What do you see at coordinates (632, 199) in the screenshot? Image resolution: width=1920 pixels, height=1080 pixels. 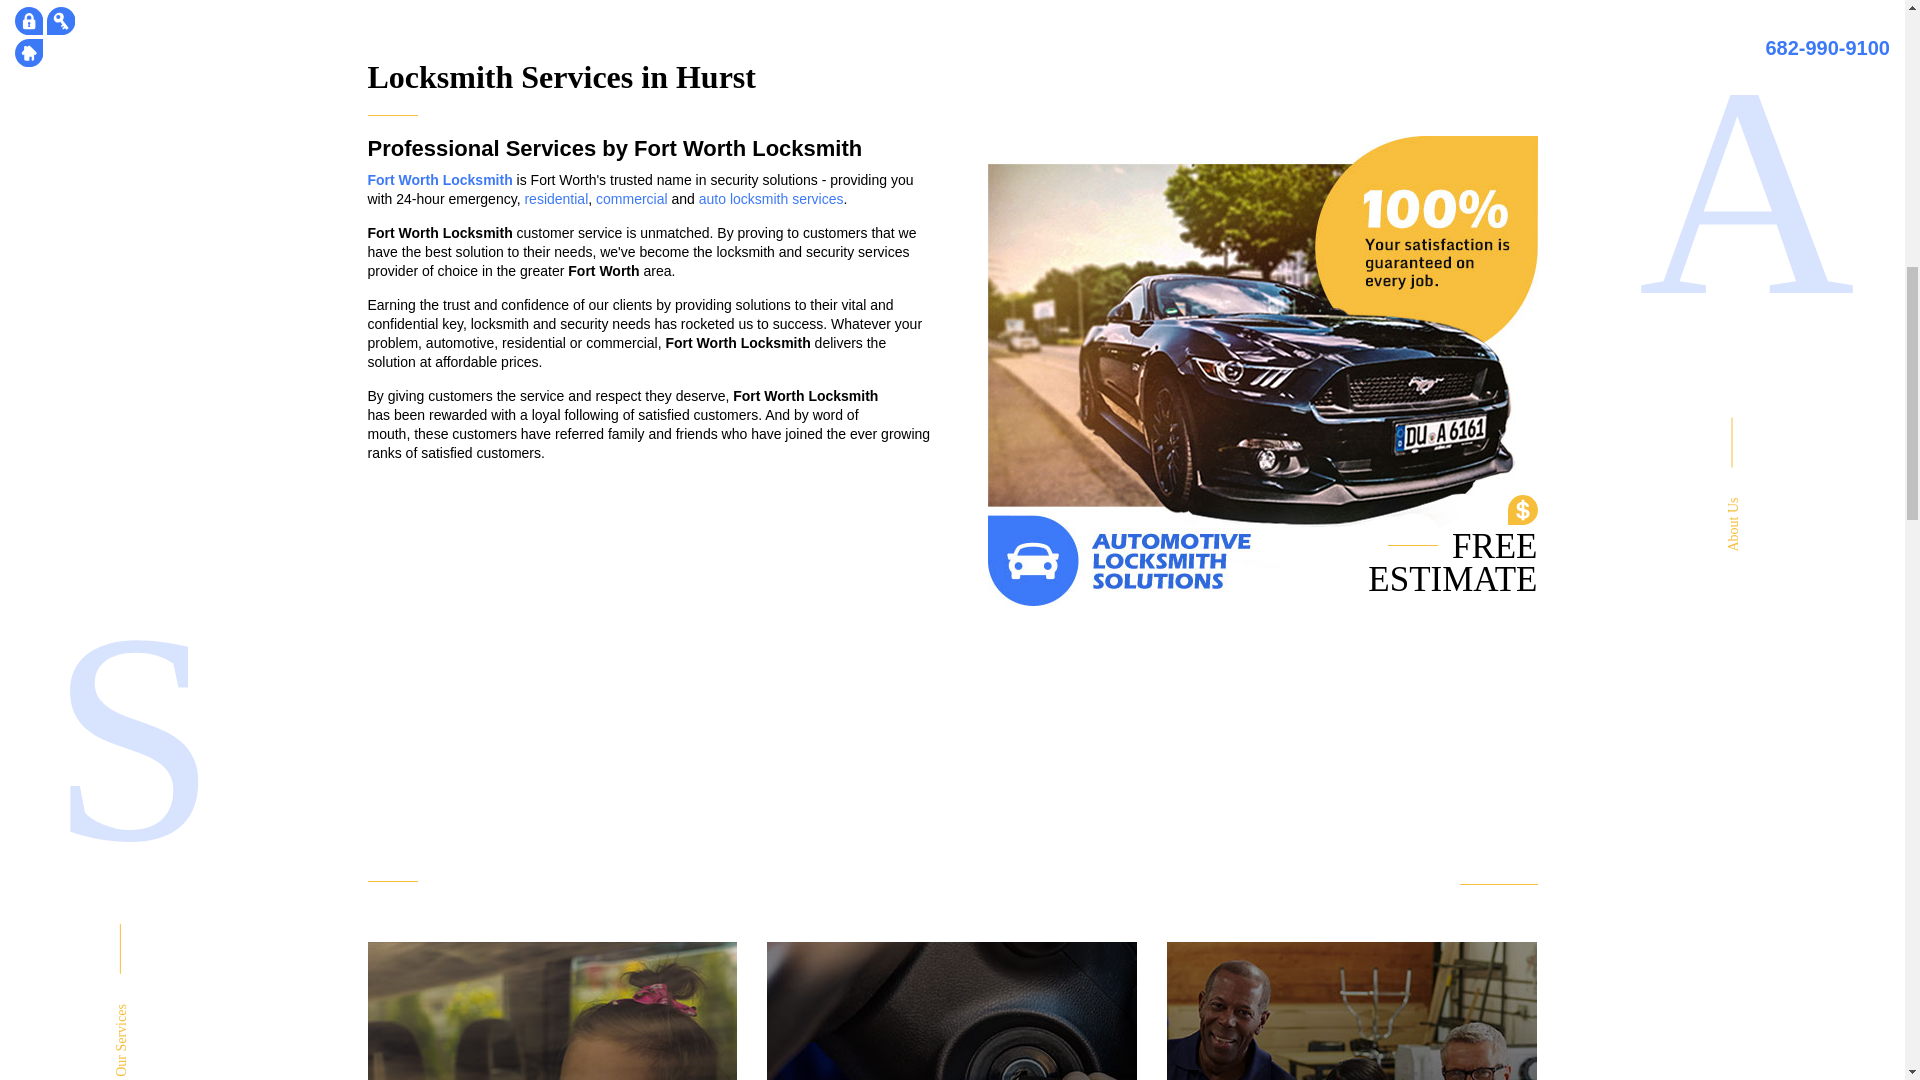 I see `commercial` at bounding box center [632, 199].